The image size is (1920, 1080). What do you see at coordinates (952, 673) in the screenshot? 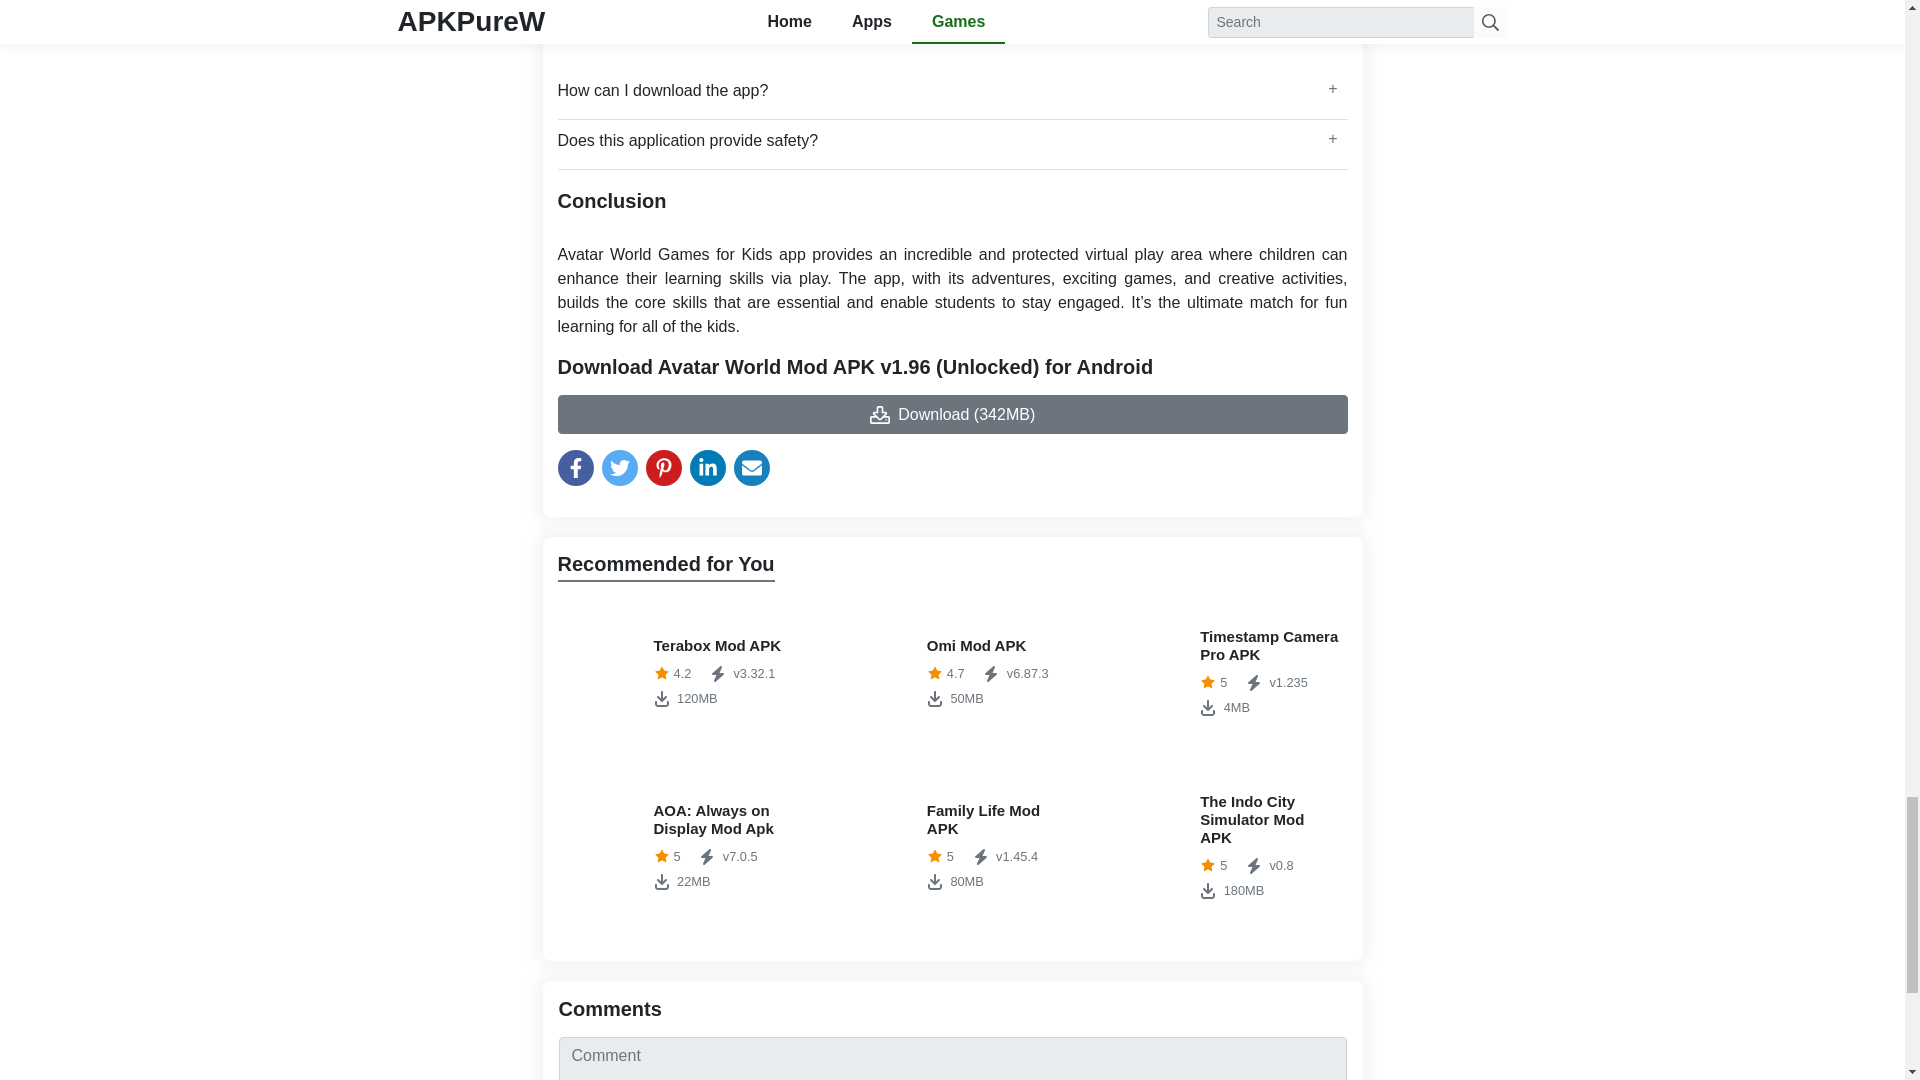
I see ` Timestamp Camera Pro APK` at bounding box center [952, 673].